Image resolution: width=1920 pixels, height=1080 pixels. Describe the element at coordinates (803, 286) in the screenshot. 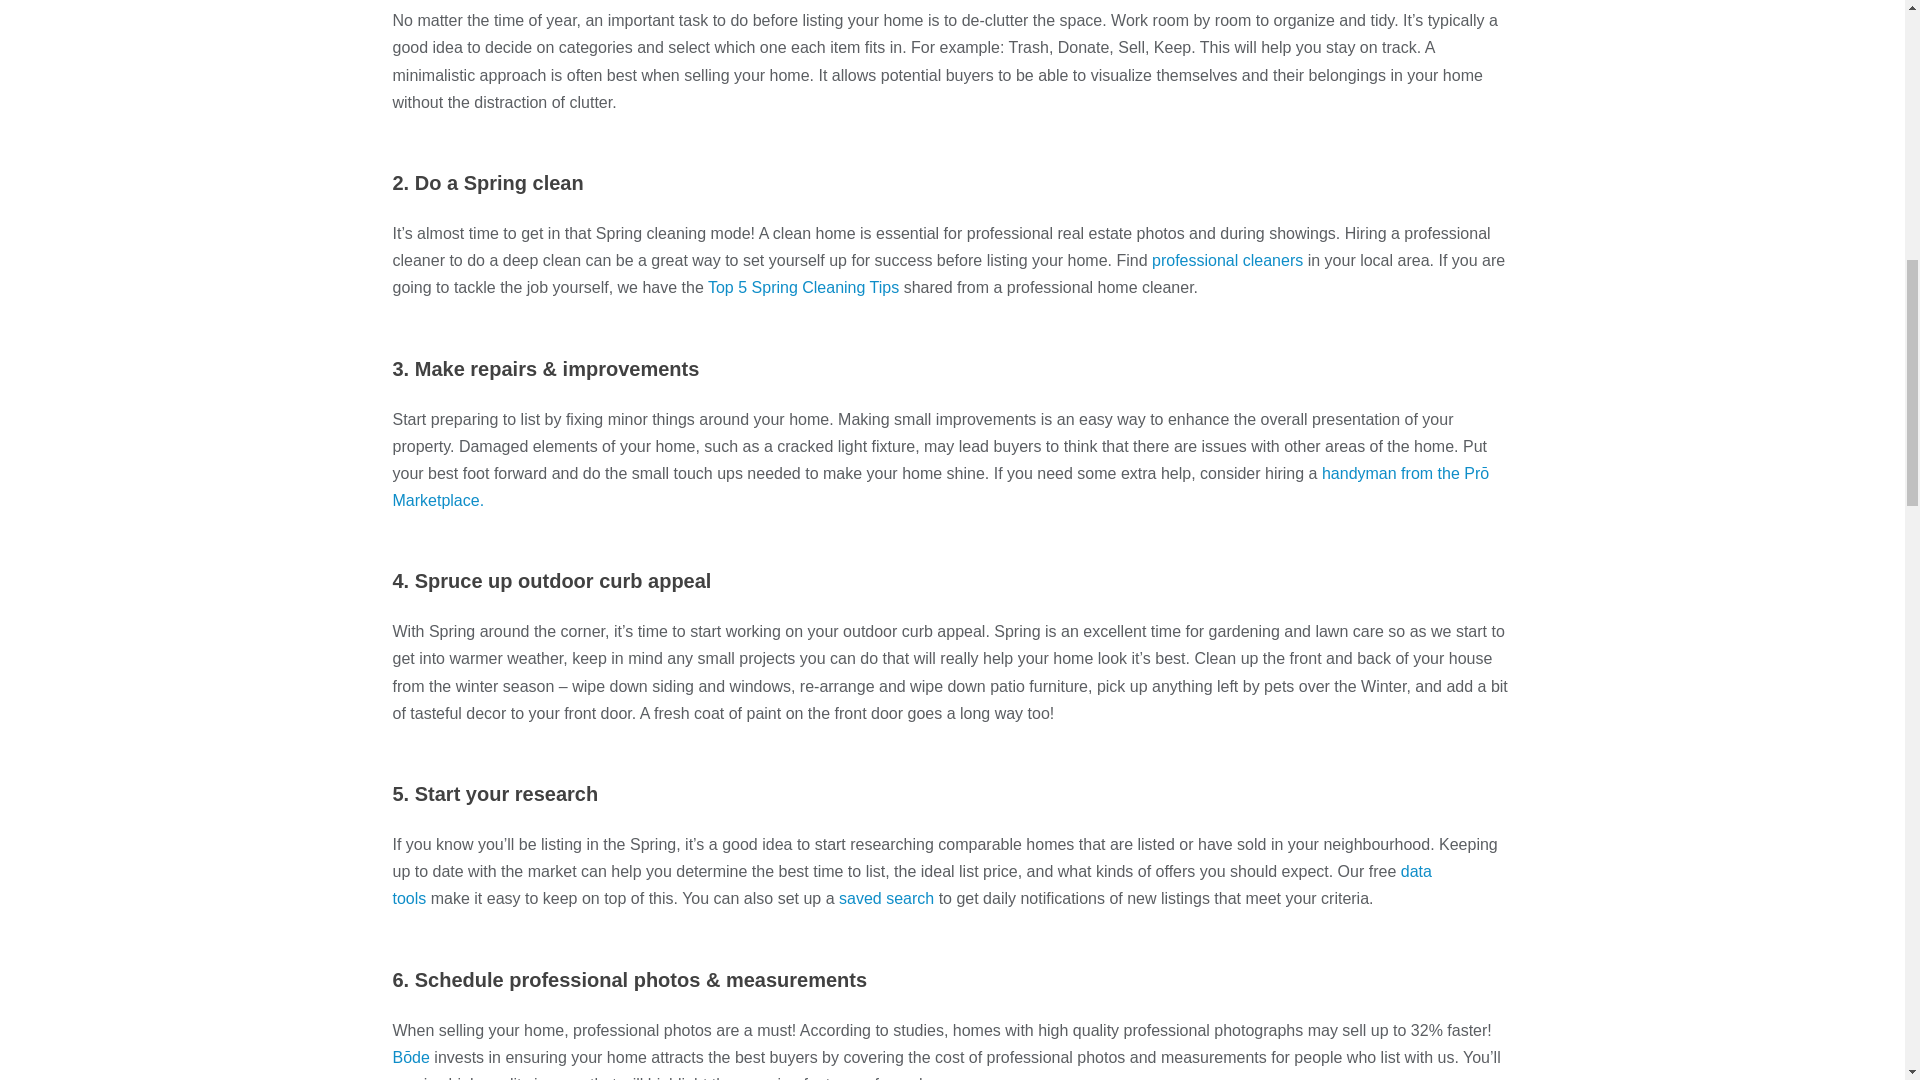

I see `Top 5 Spring Cleaning Tips` at that location.